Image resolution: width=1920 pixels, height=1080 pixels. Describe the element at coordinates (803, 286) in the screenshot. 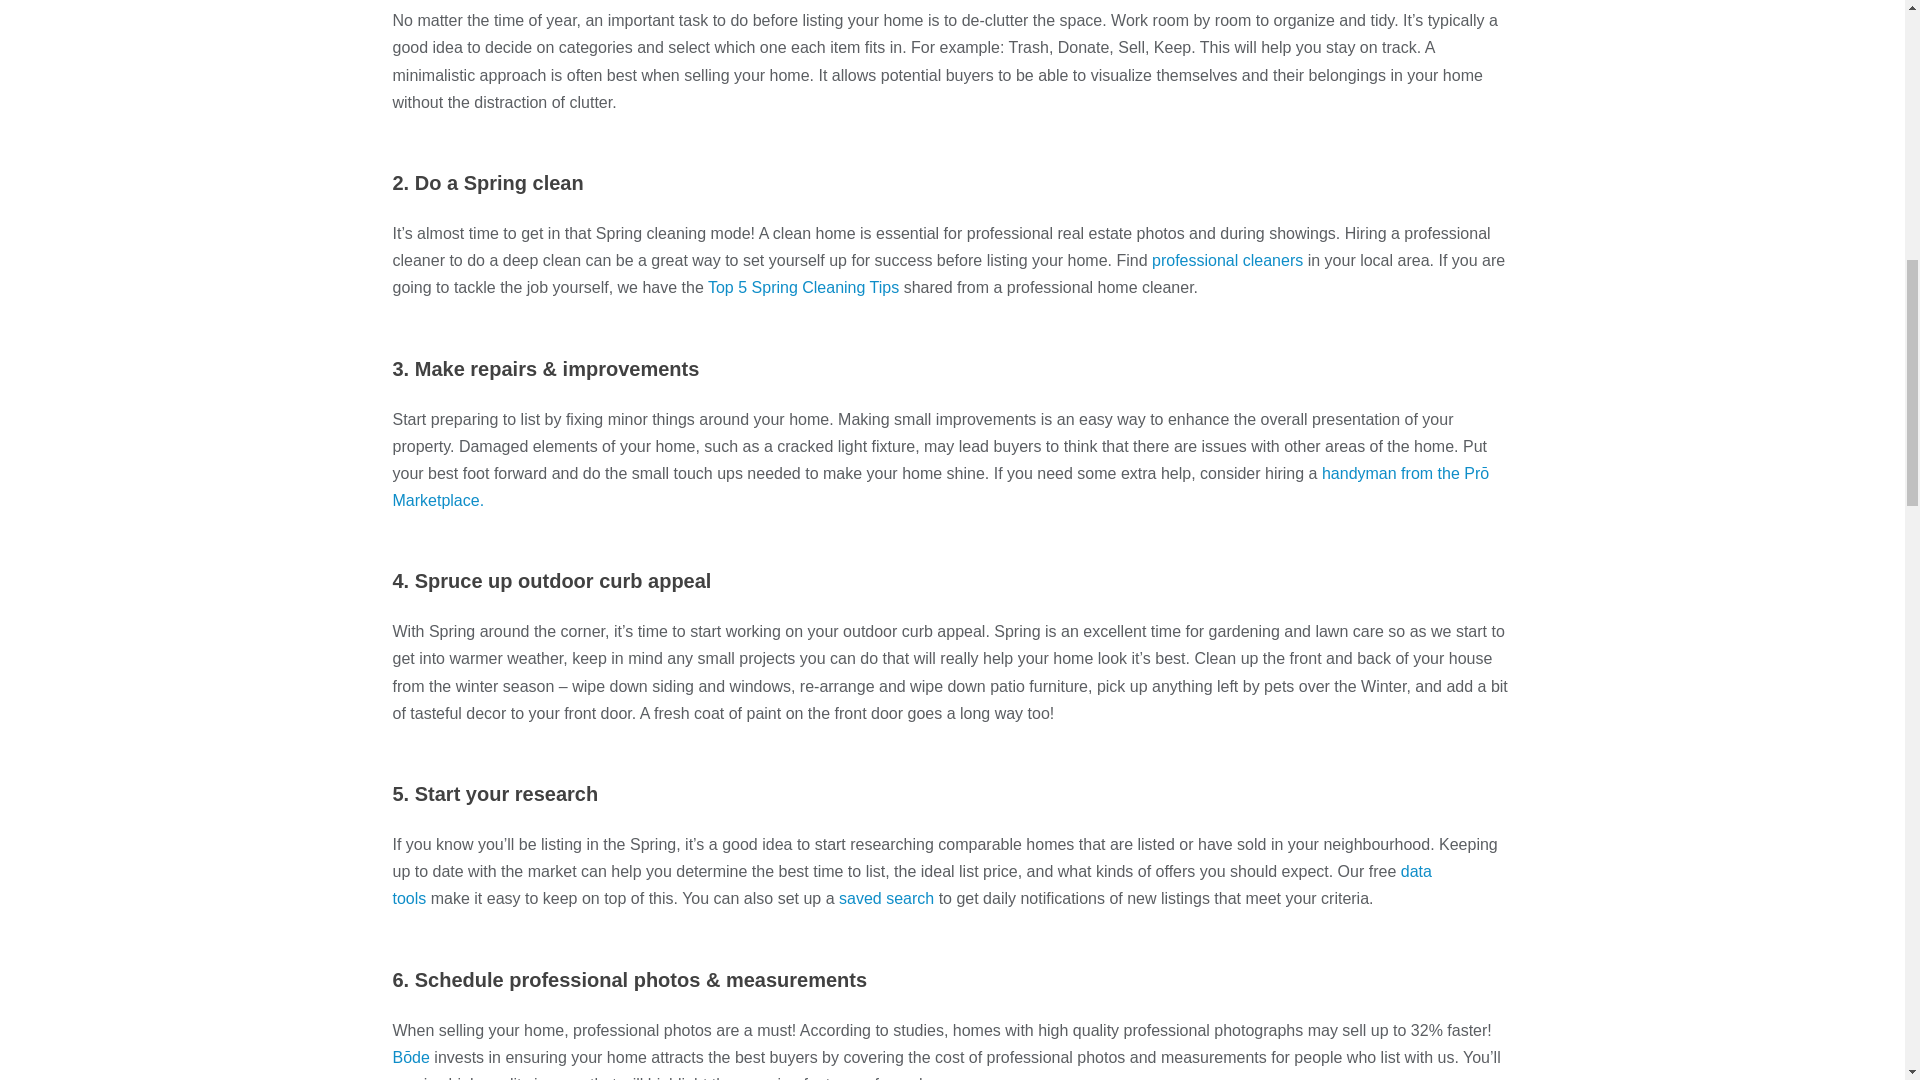

I see `Top 5 Spring Cleaning Tips` at that location.